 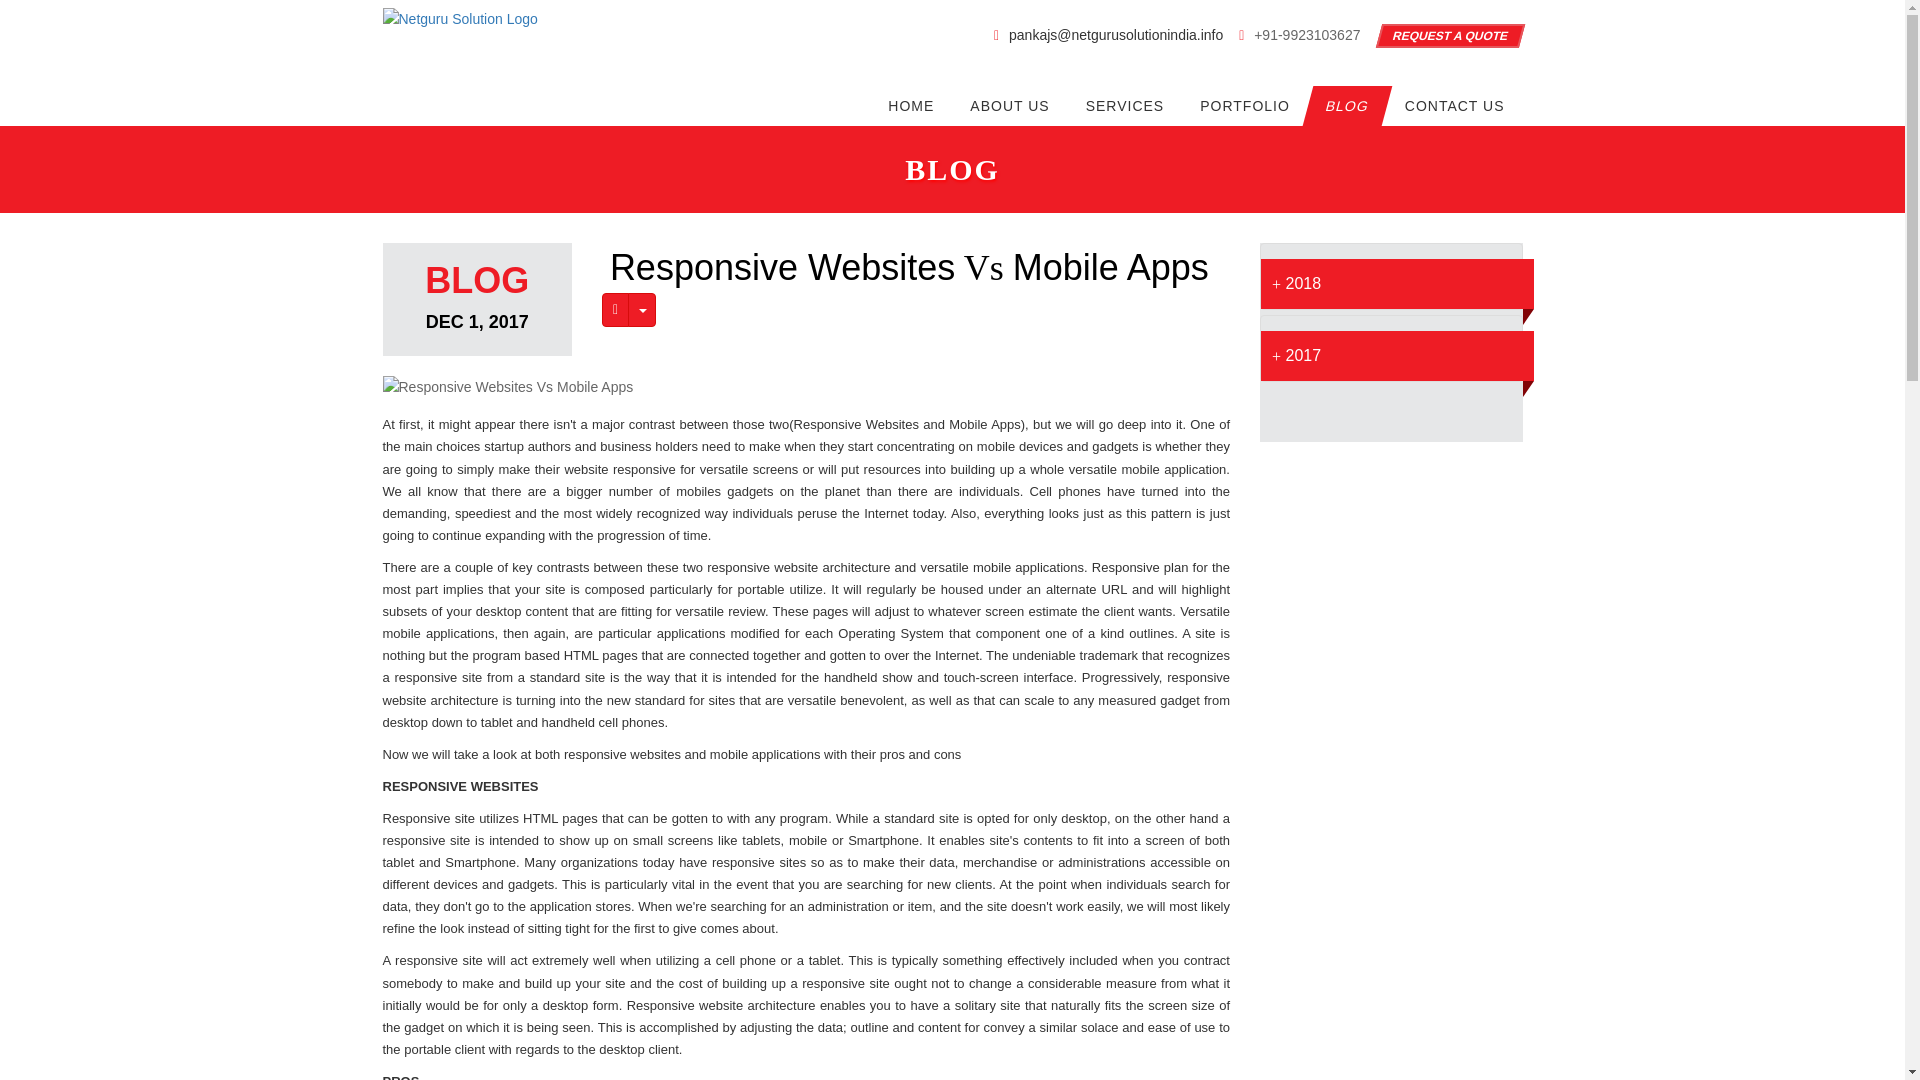 What do you see at coordinates (1244, 106) in the screenshot?
I see `PORTFOLIO` at bounding box center [1244, 106].